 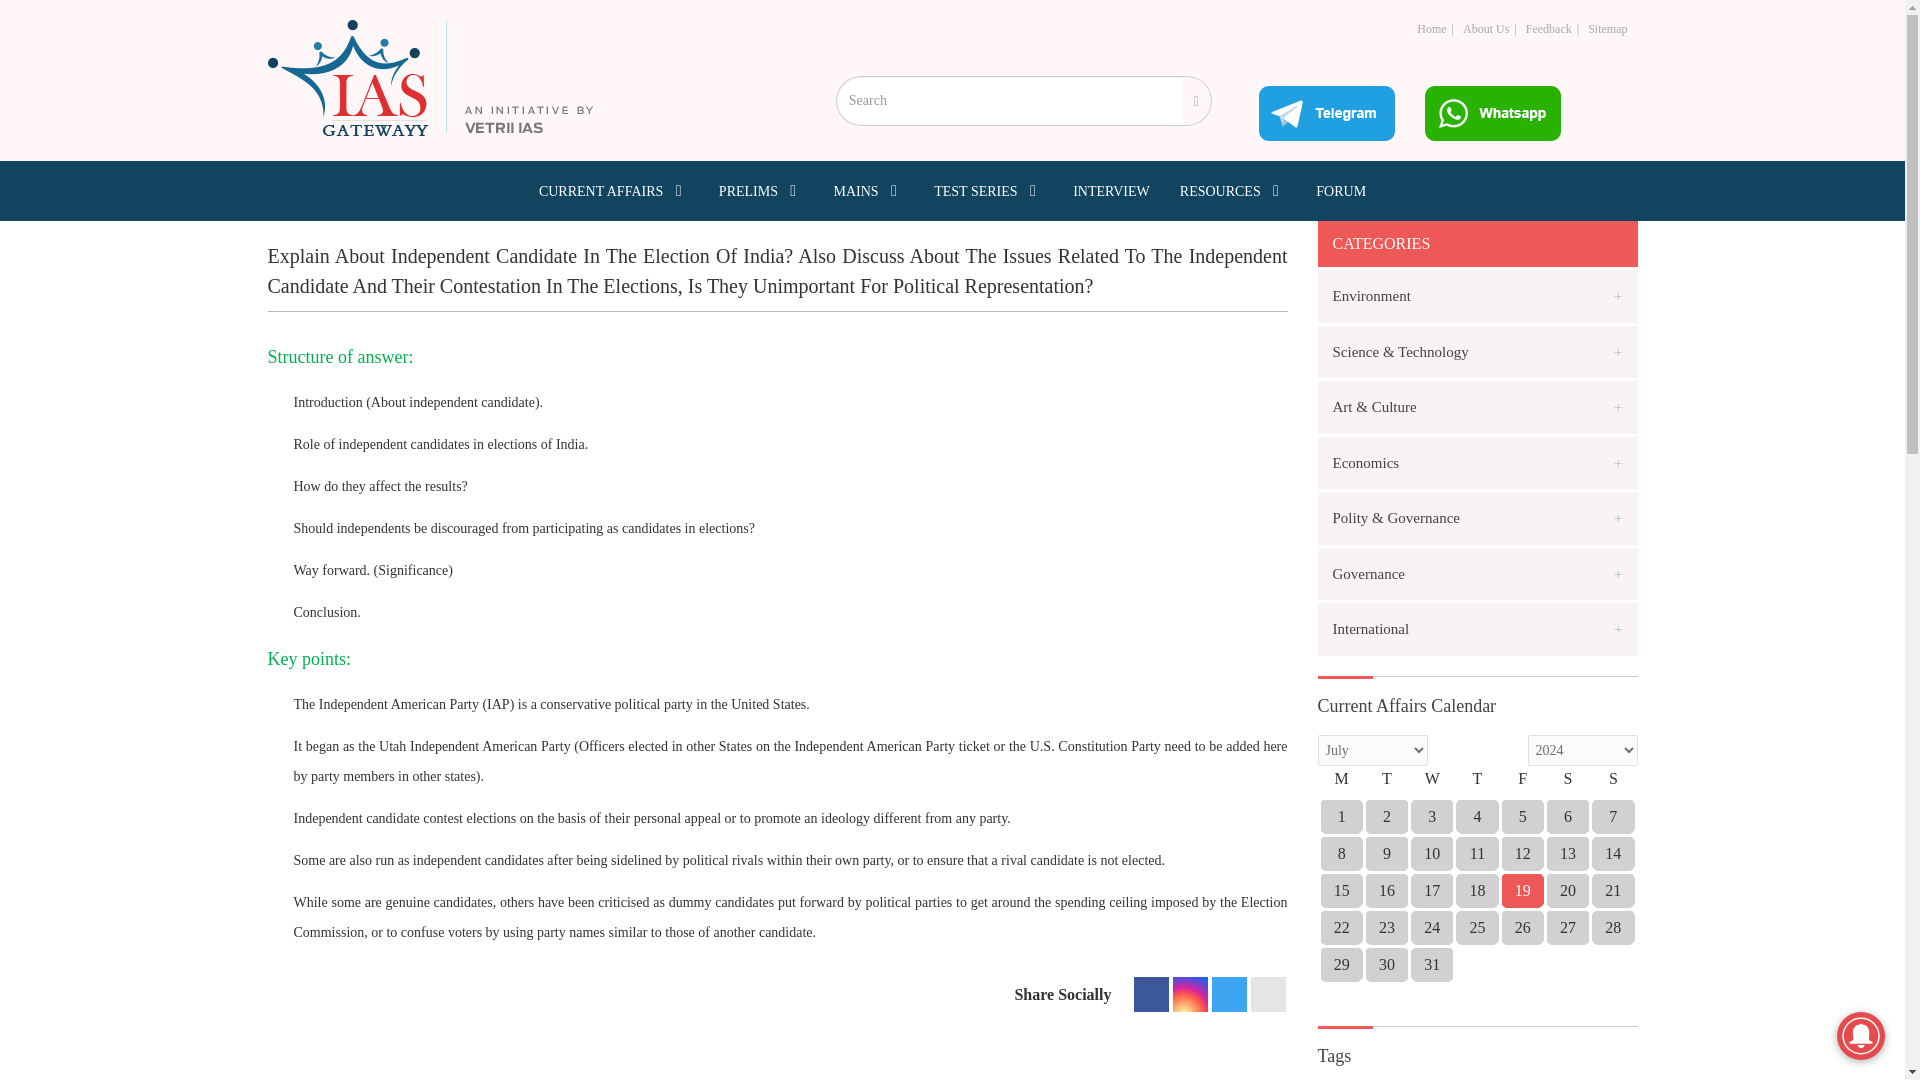 I want to click on IAS Gatewayy, so click(x=430, y=78).